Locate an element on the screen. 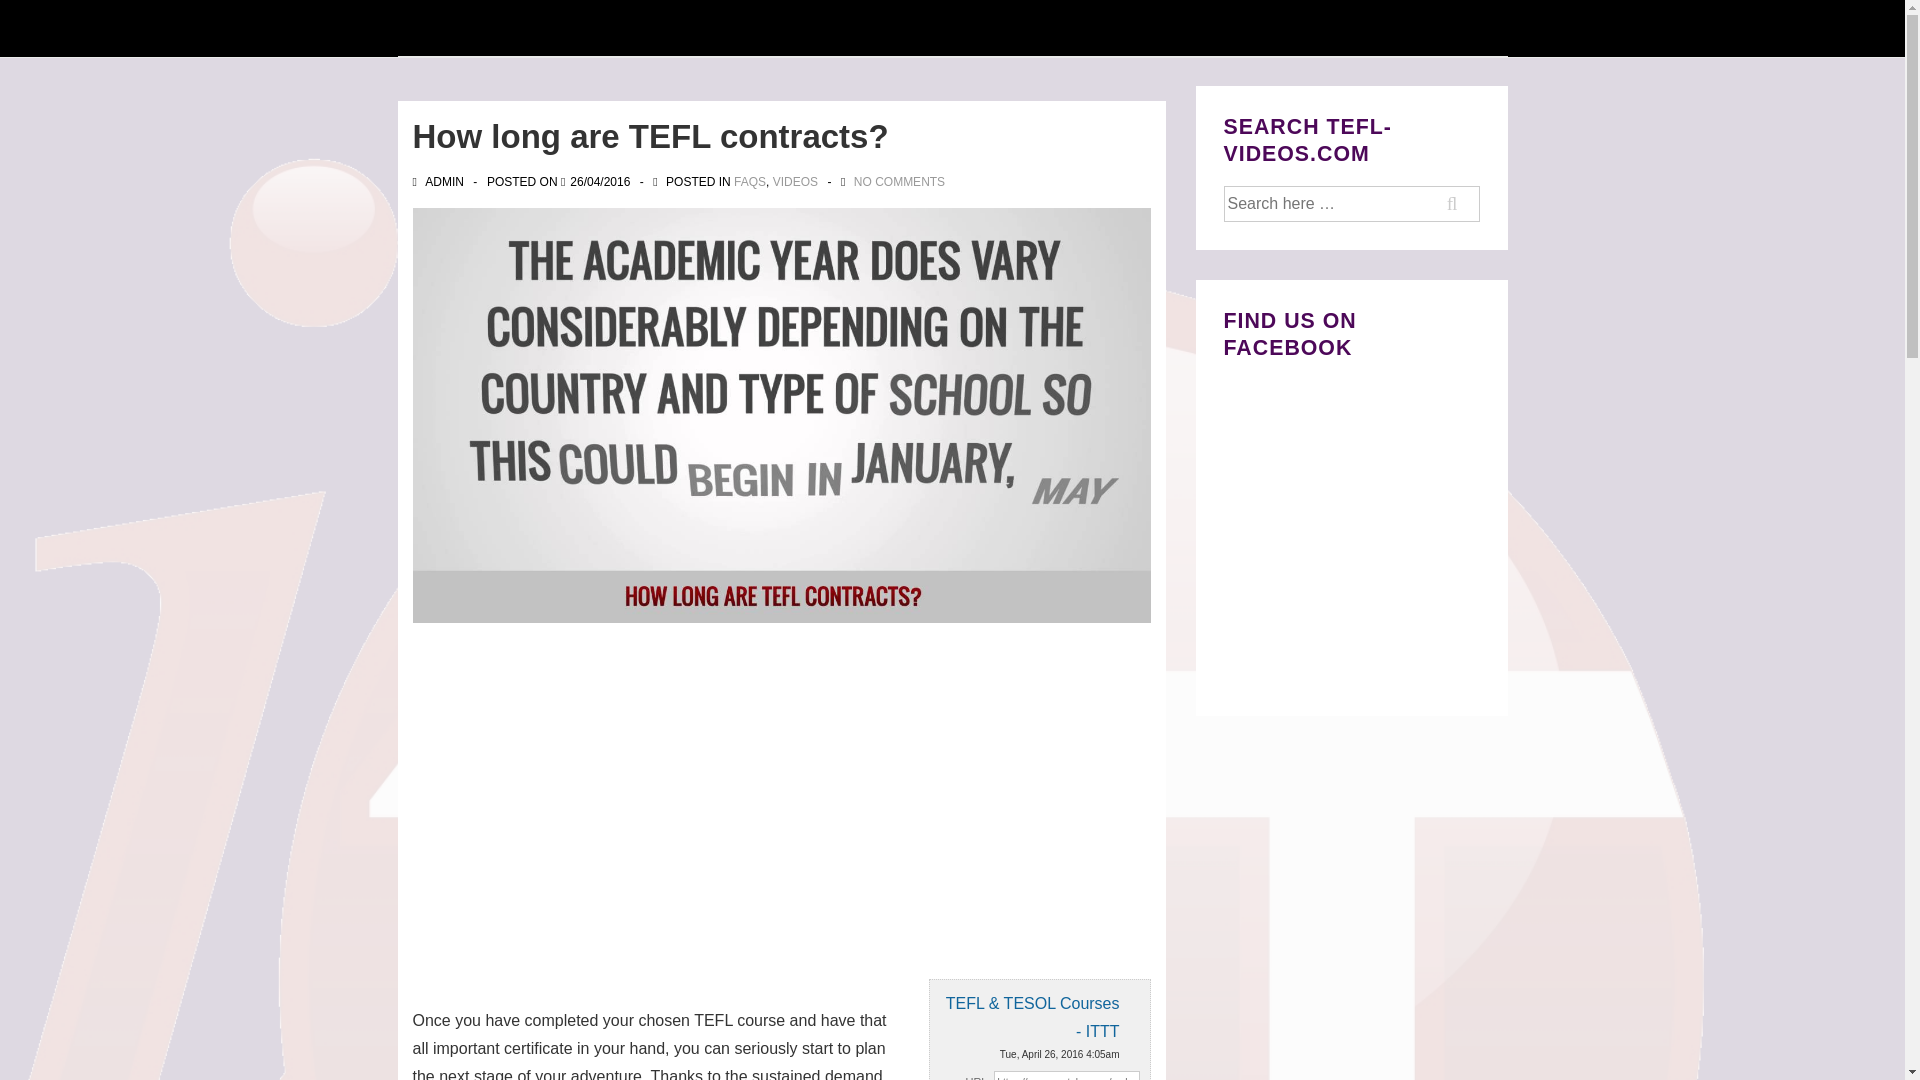  How long are TEFL contracts? is located at coordinates (600, 182).